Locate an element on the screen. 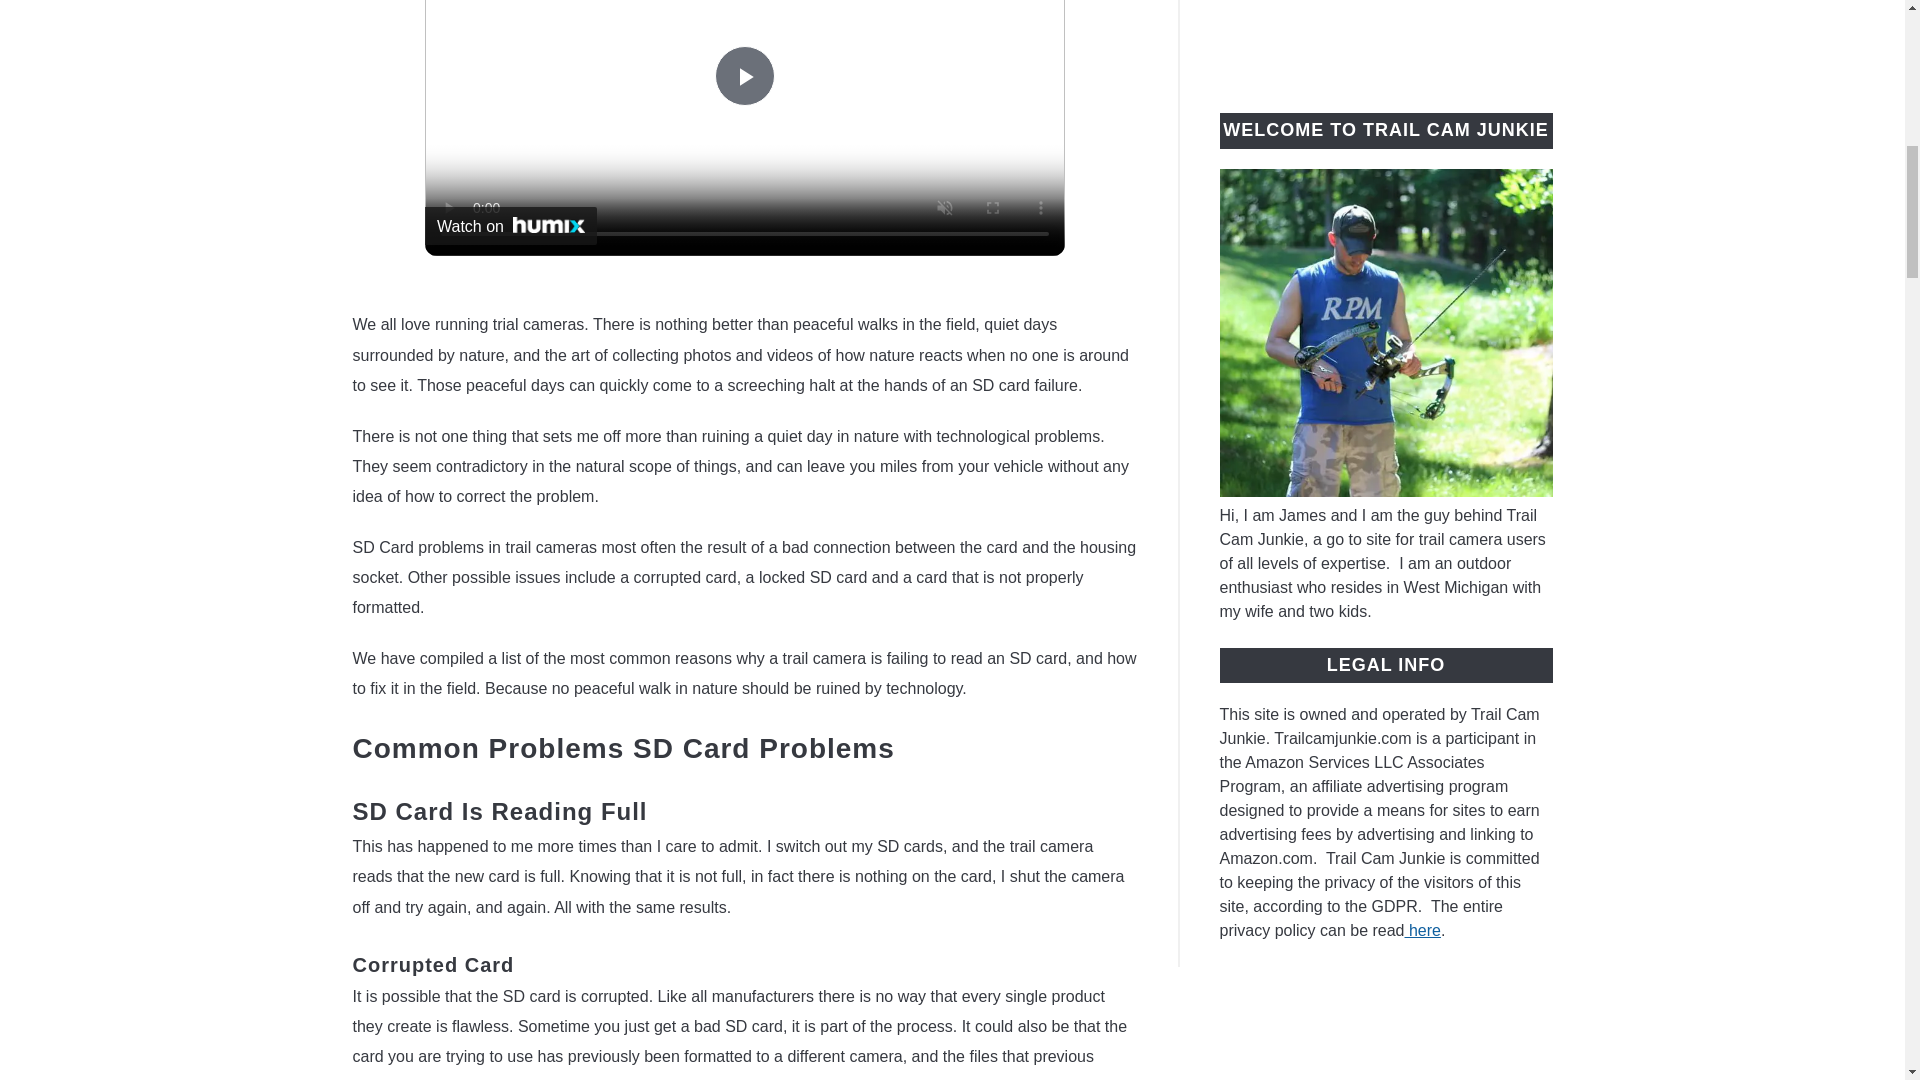  Play Video is located at coordinates (744, 76).